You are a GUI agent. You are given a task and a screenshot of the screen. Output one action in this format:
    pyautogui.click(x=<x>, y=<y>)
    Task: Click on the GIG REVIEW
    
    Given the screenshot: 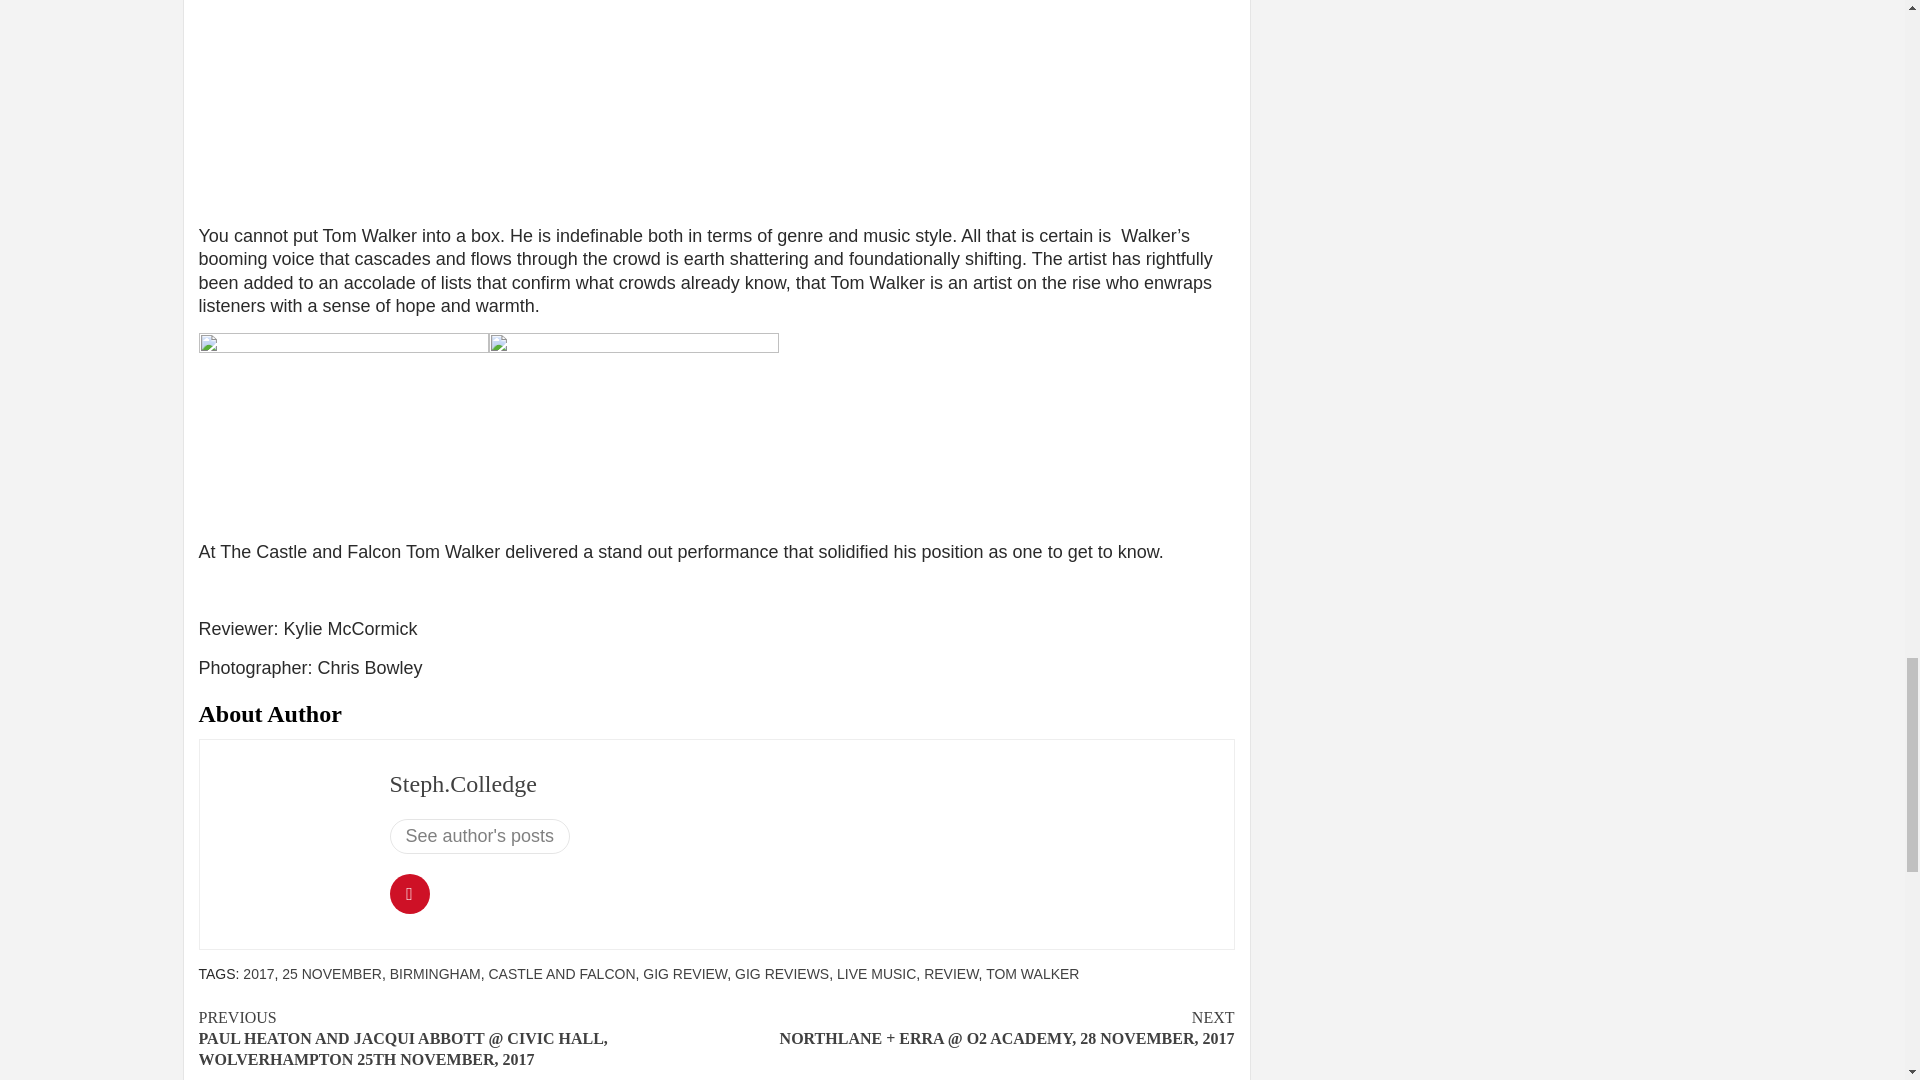 What is the action you would take?
    pyautogui.click(x=685, y=973)
    